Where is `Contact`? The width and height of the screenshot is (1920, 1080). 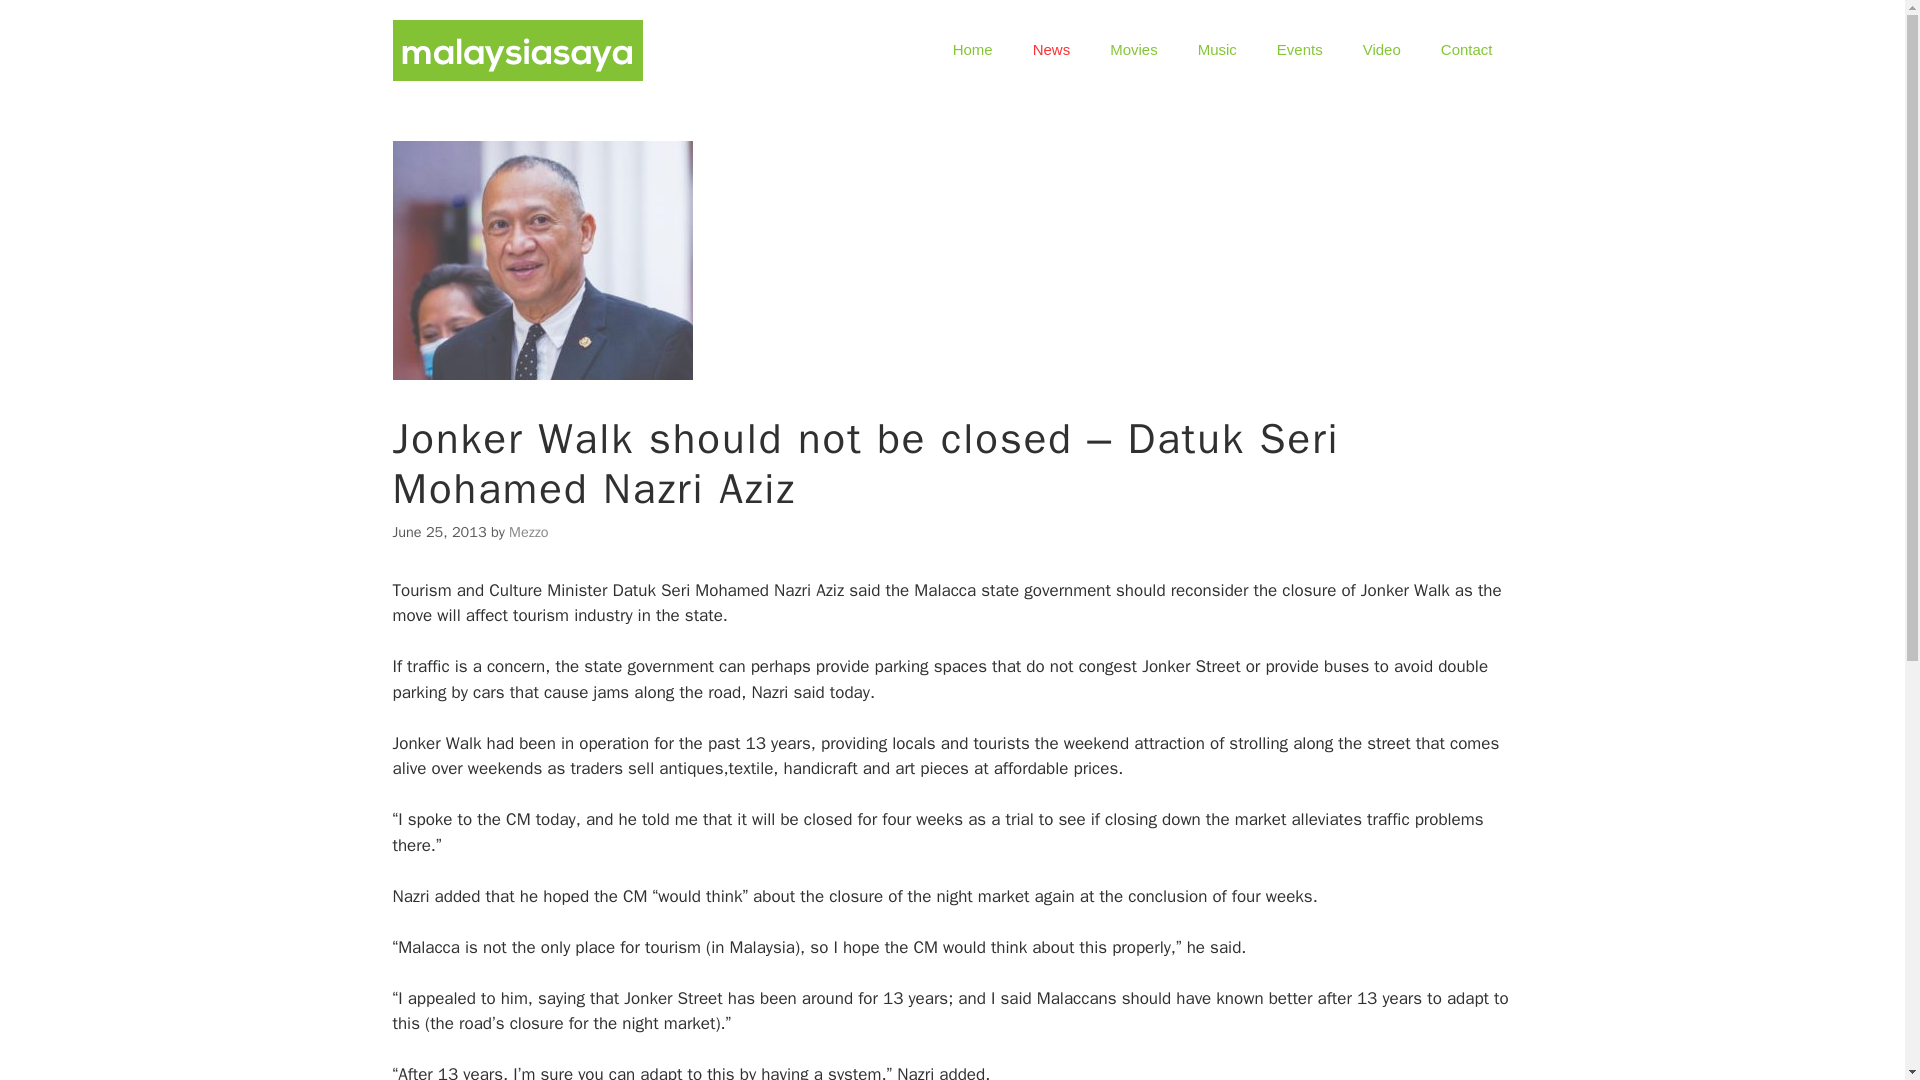 Contact is located at coordinates (1466, 50).